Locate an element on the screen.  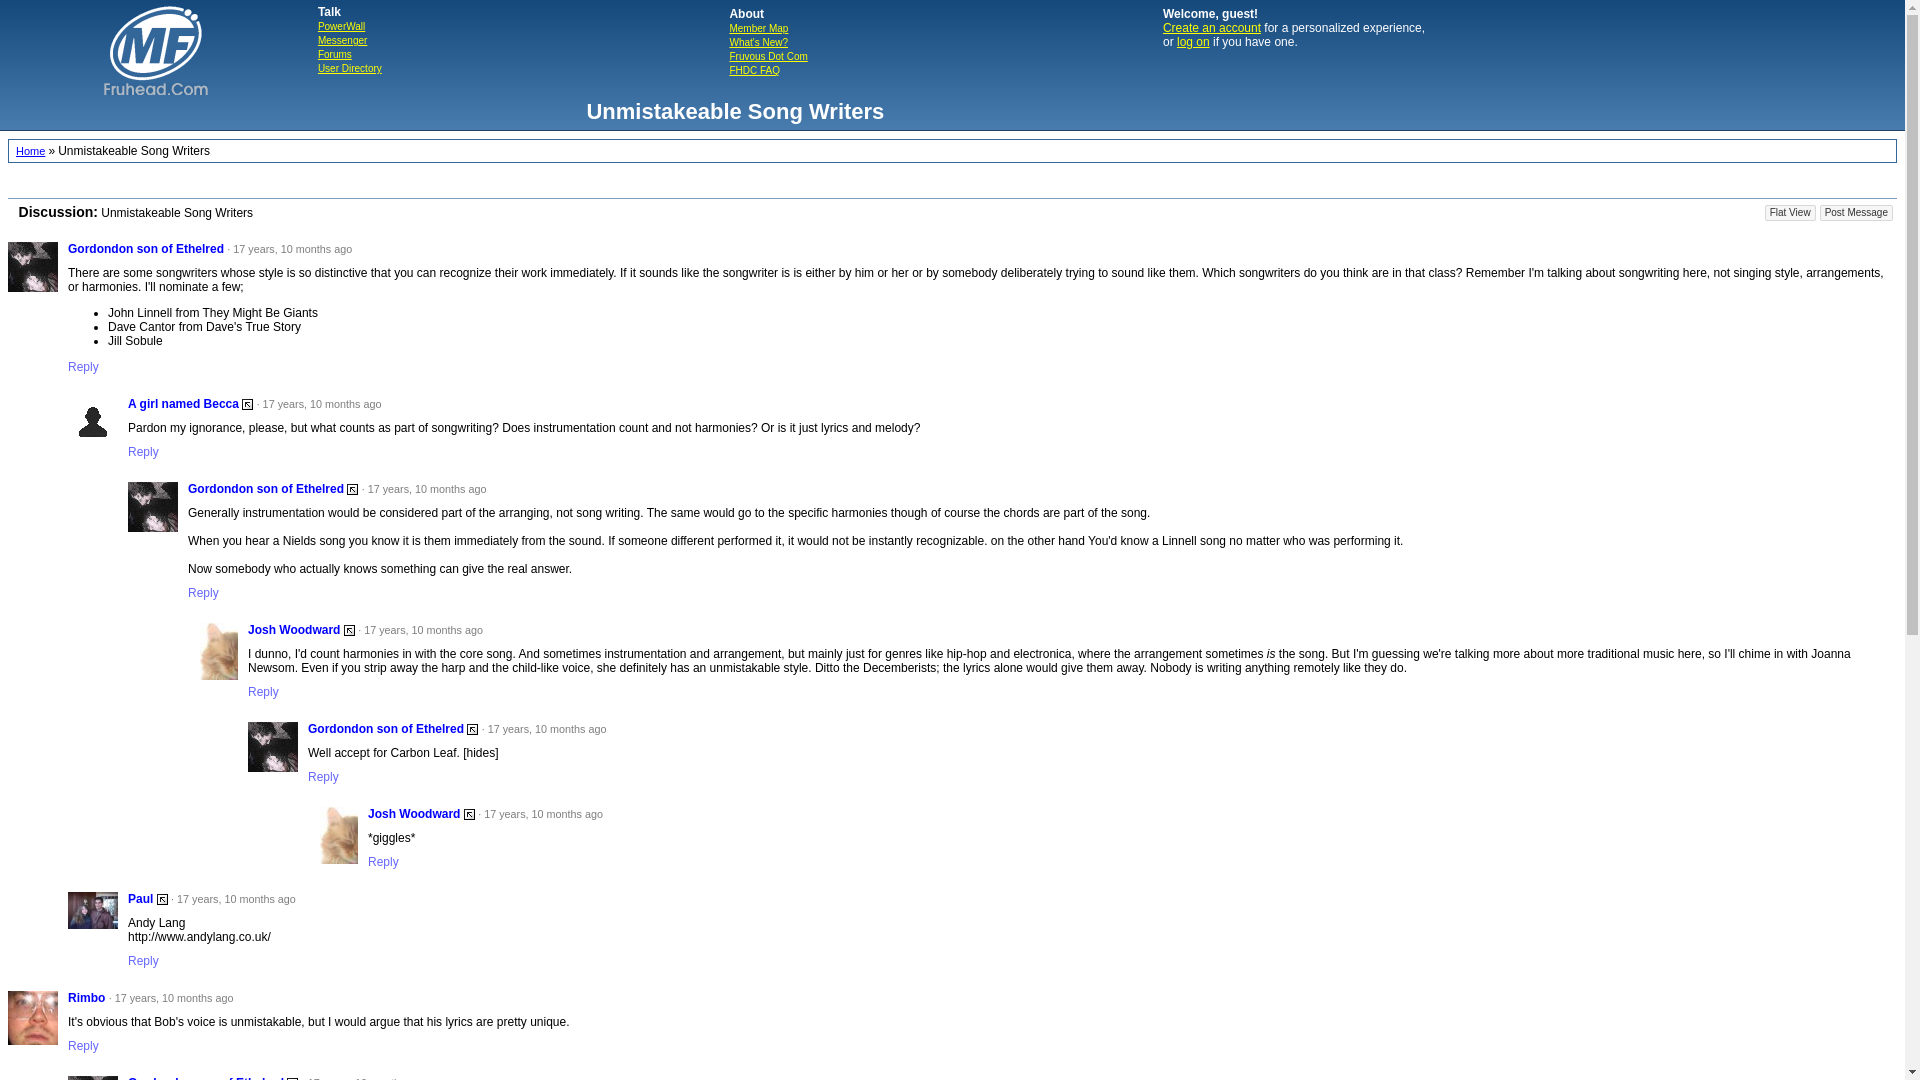
2007-02-01 00:23:32 is located at coordinates (540, 813).